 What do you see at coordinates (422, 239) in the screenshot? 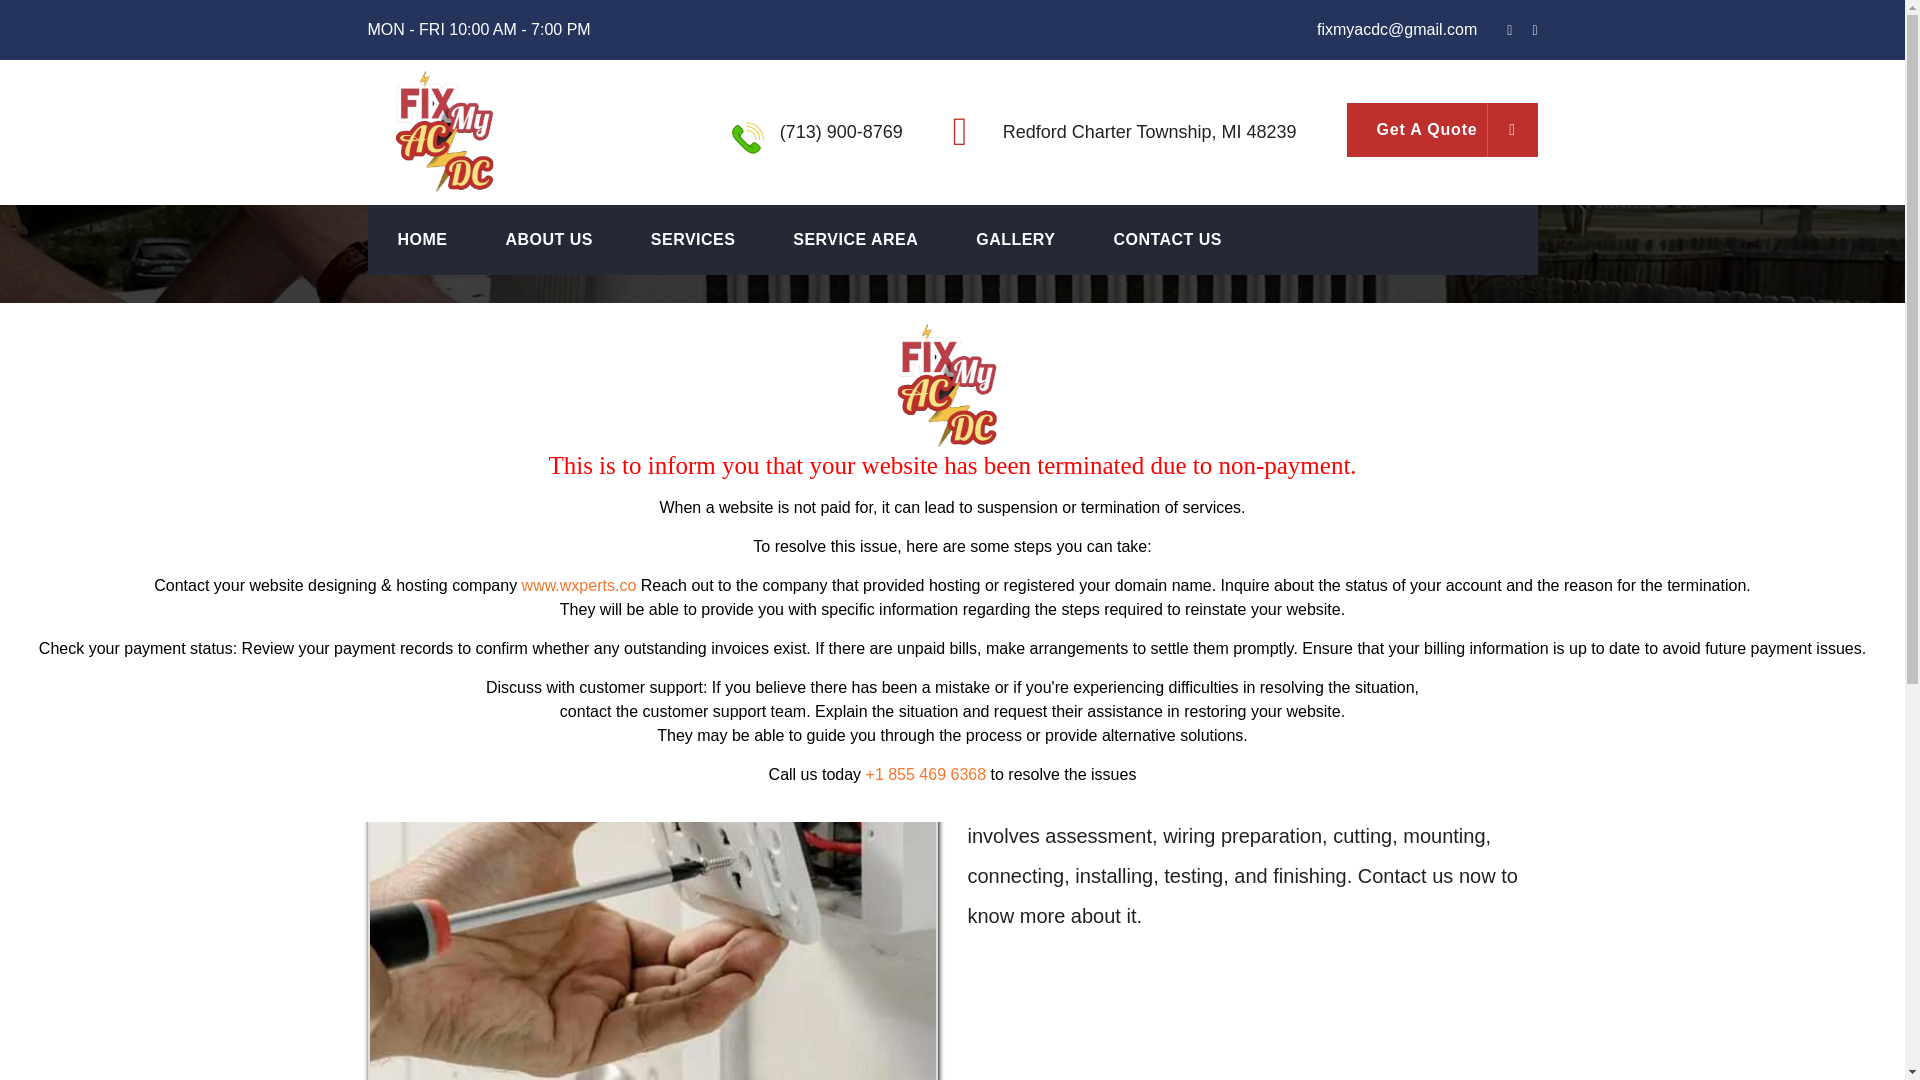
I see `HOME` at bounding box center [422, 239].